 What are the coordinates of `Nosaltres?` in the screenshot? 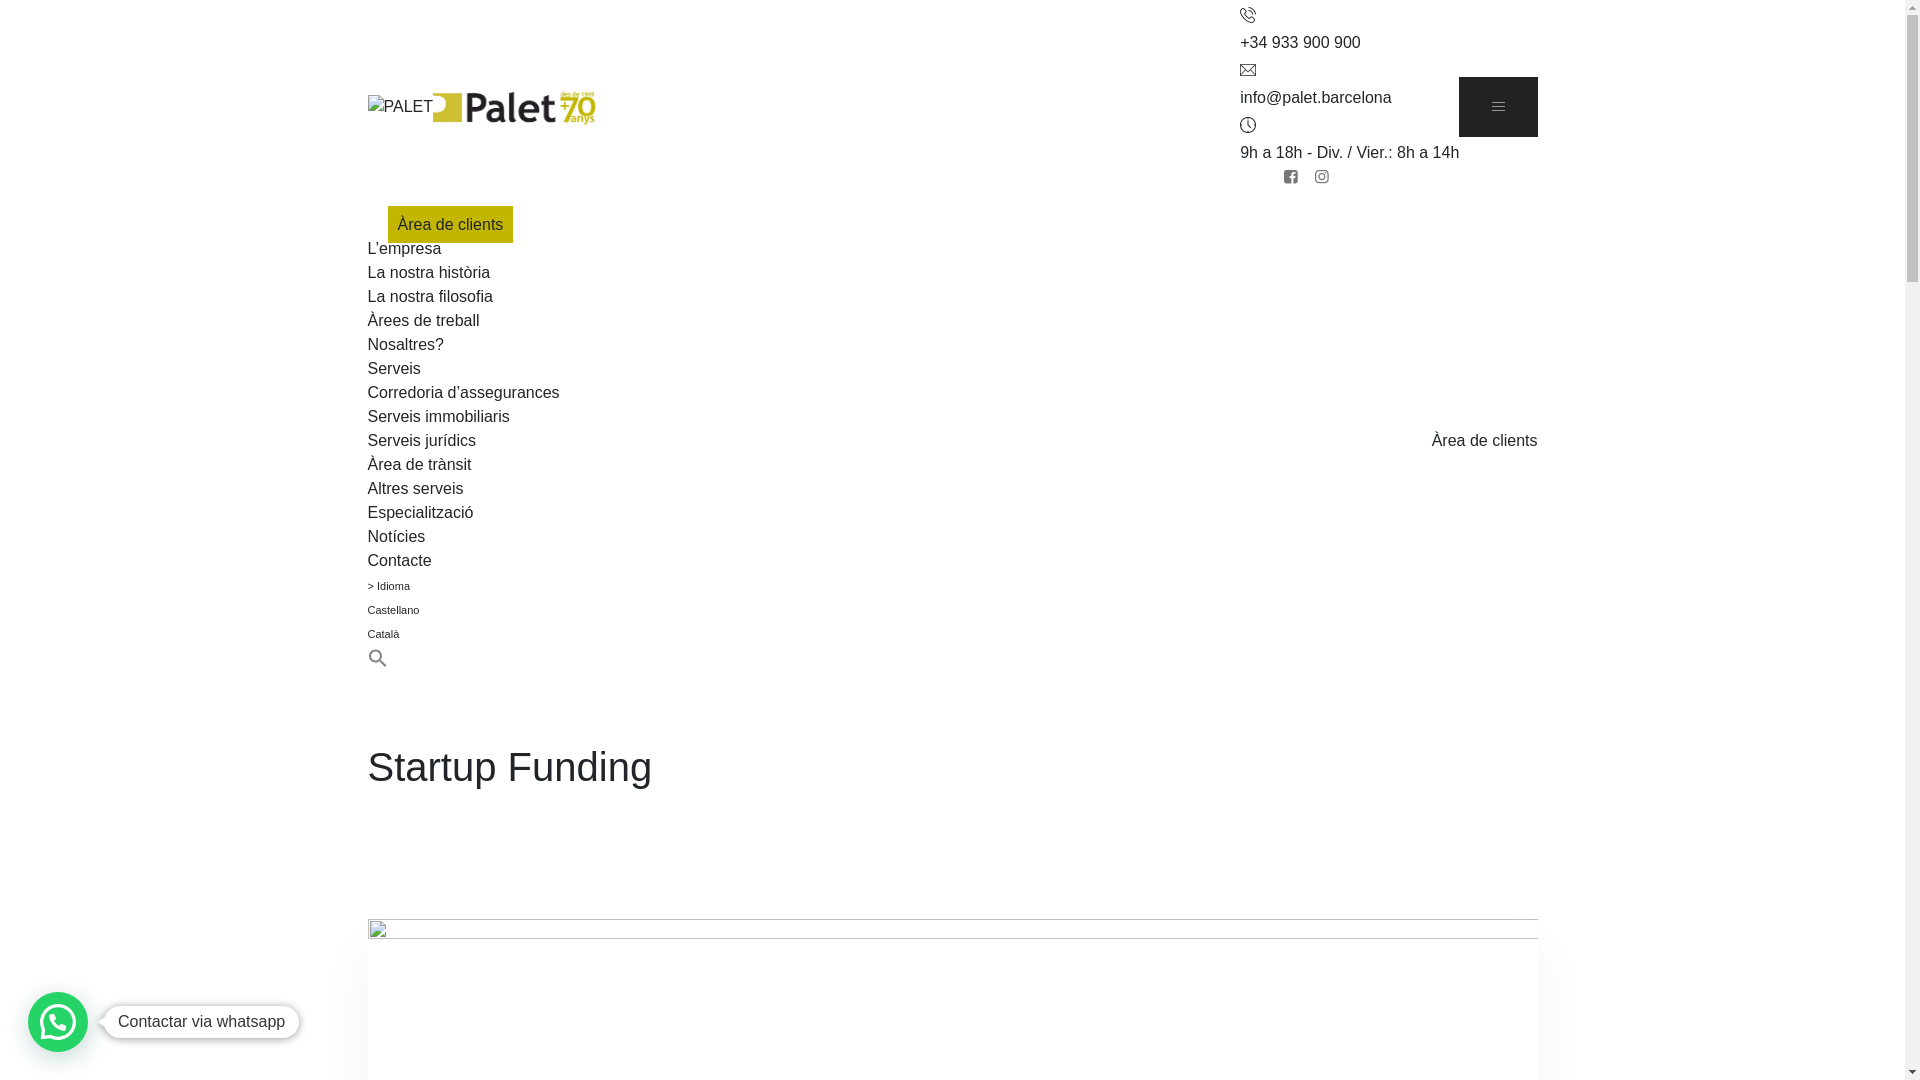 It's located at (406, 344).